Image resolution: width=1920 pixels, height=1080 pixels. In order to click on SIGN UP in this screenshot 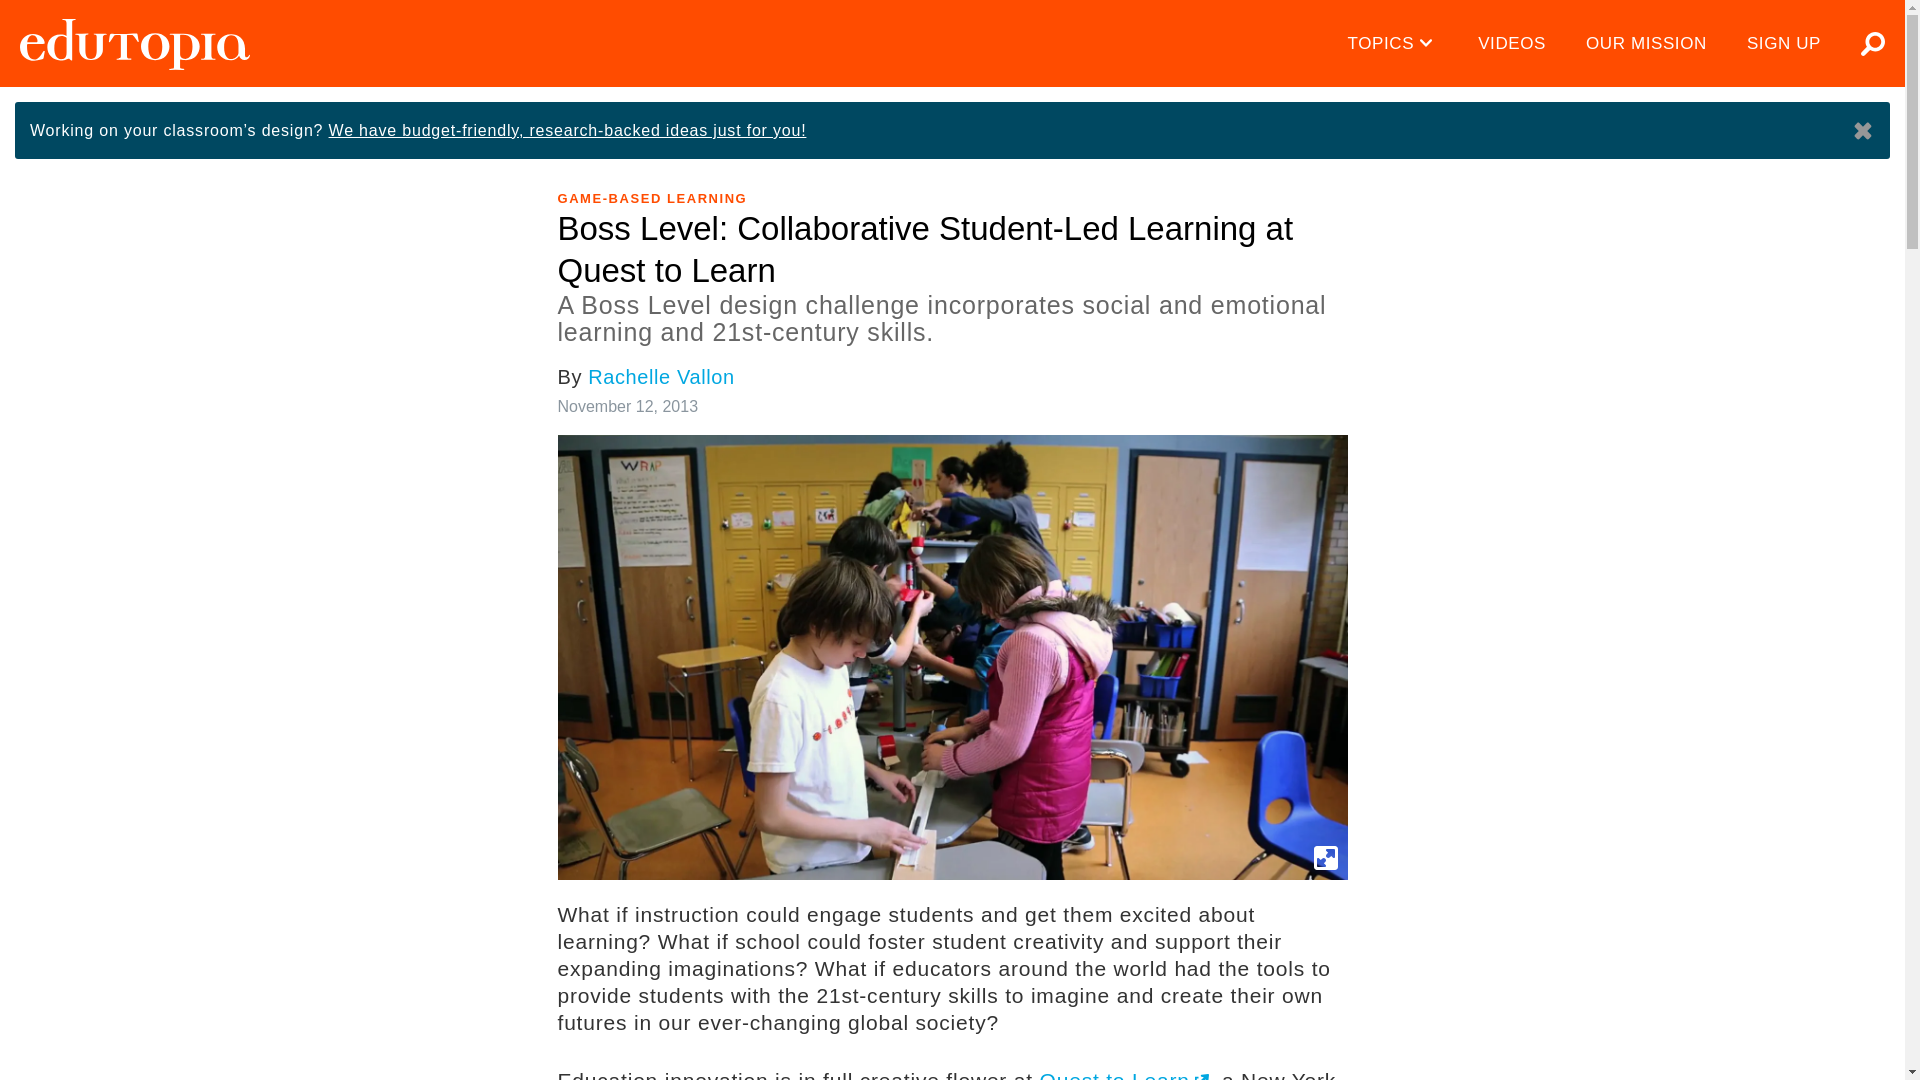, I will do `click(1784, 44)`.